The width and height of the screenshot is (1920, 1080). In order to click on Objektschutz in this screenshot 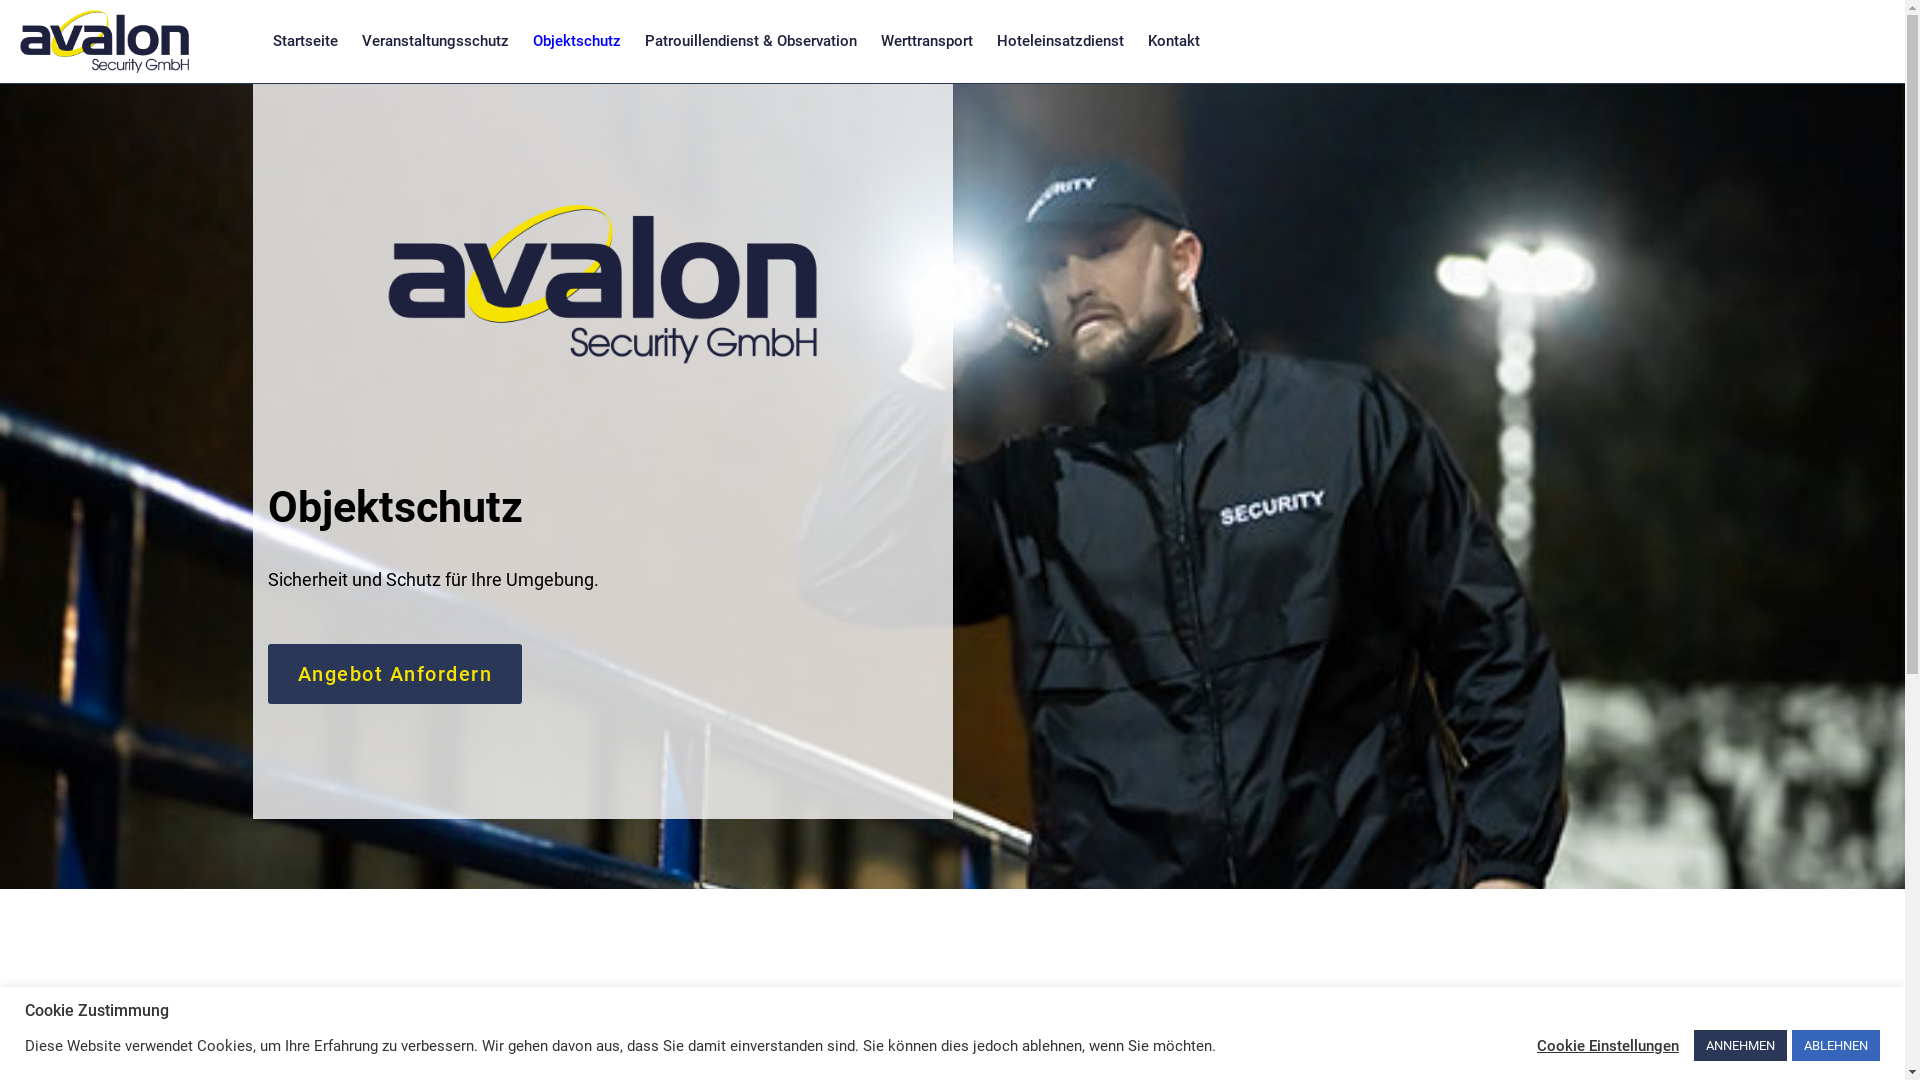, I will do `click(577, 41)`.